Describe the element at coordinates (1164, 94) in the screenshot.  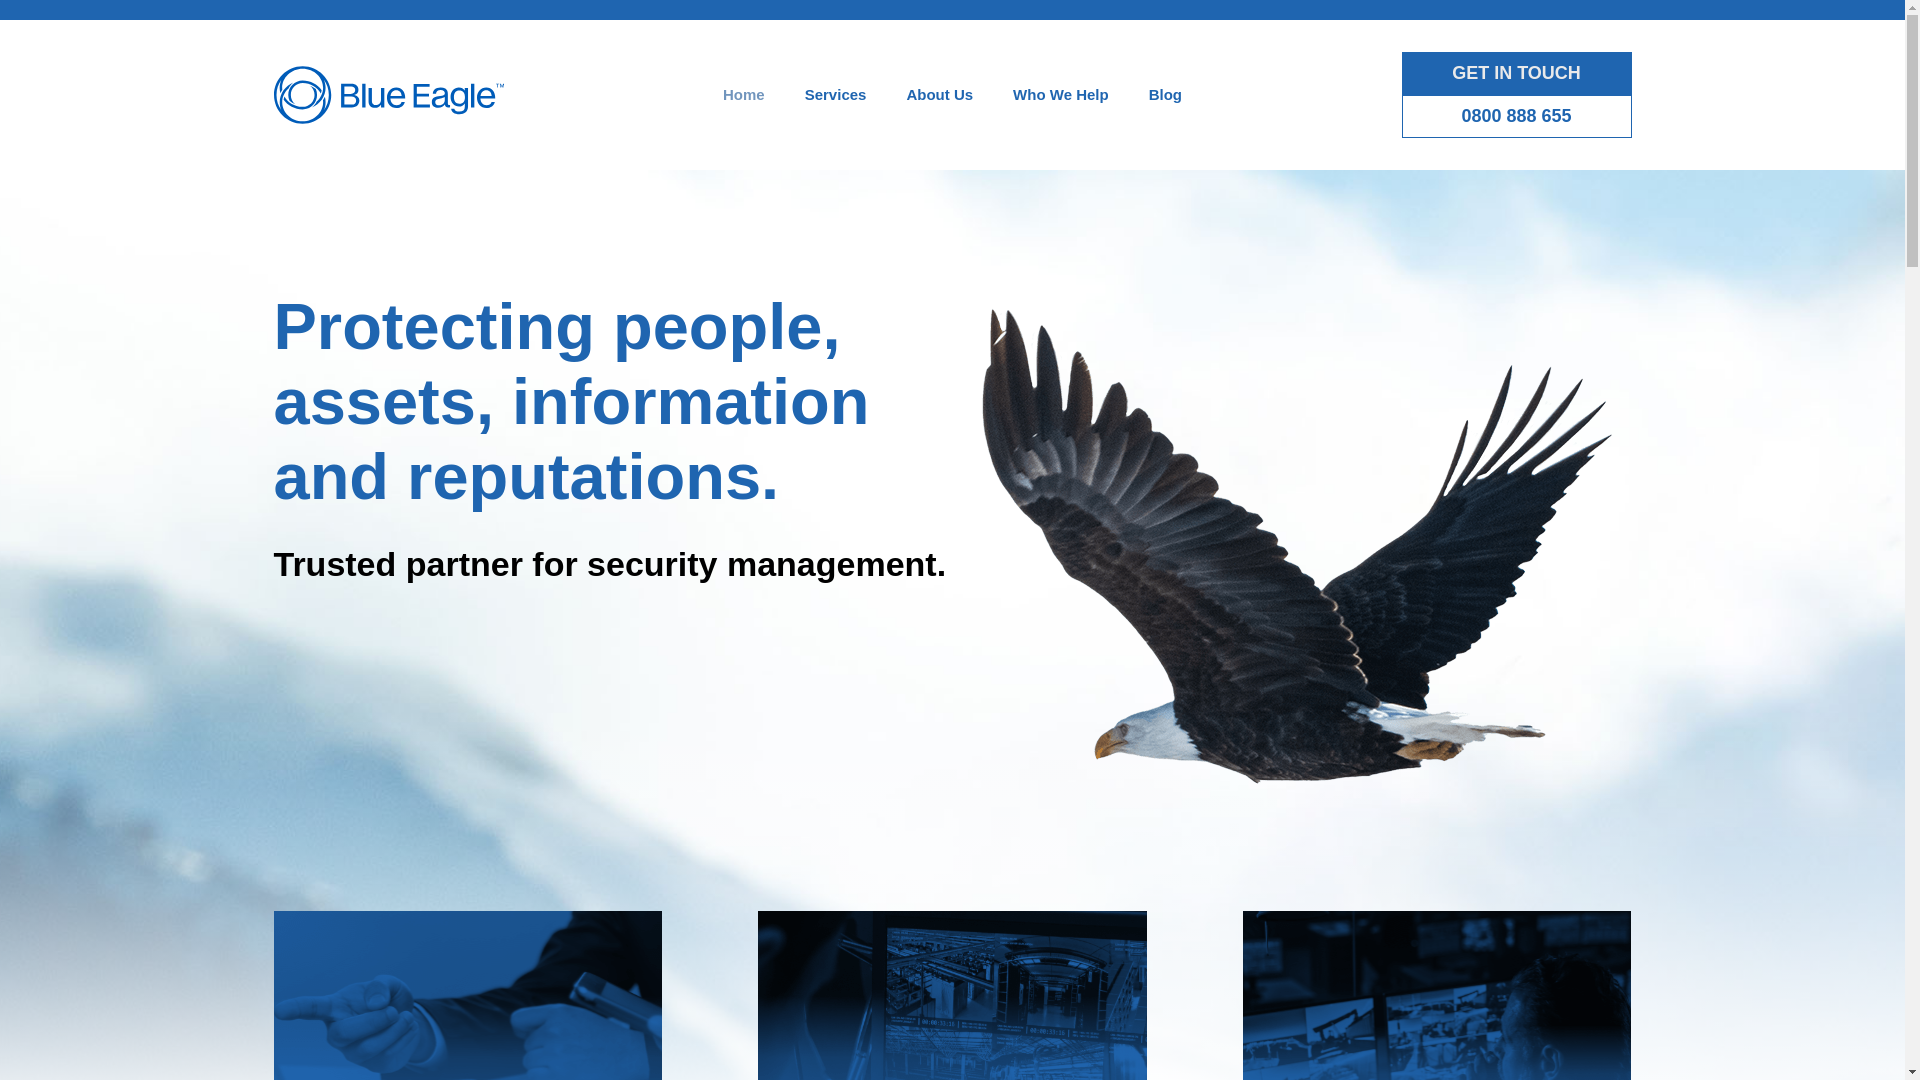
I see `Blog` at that location.